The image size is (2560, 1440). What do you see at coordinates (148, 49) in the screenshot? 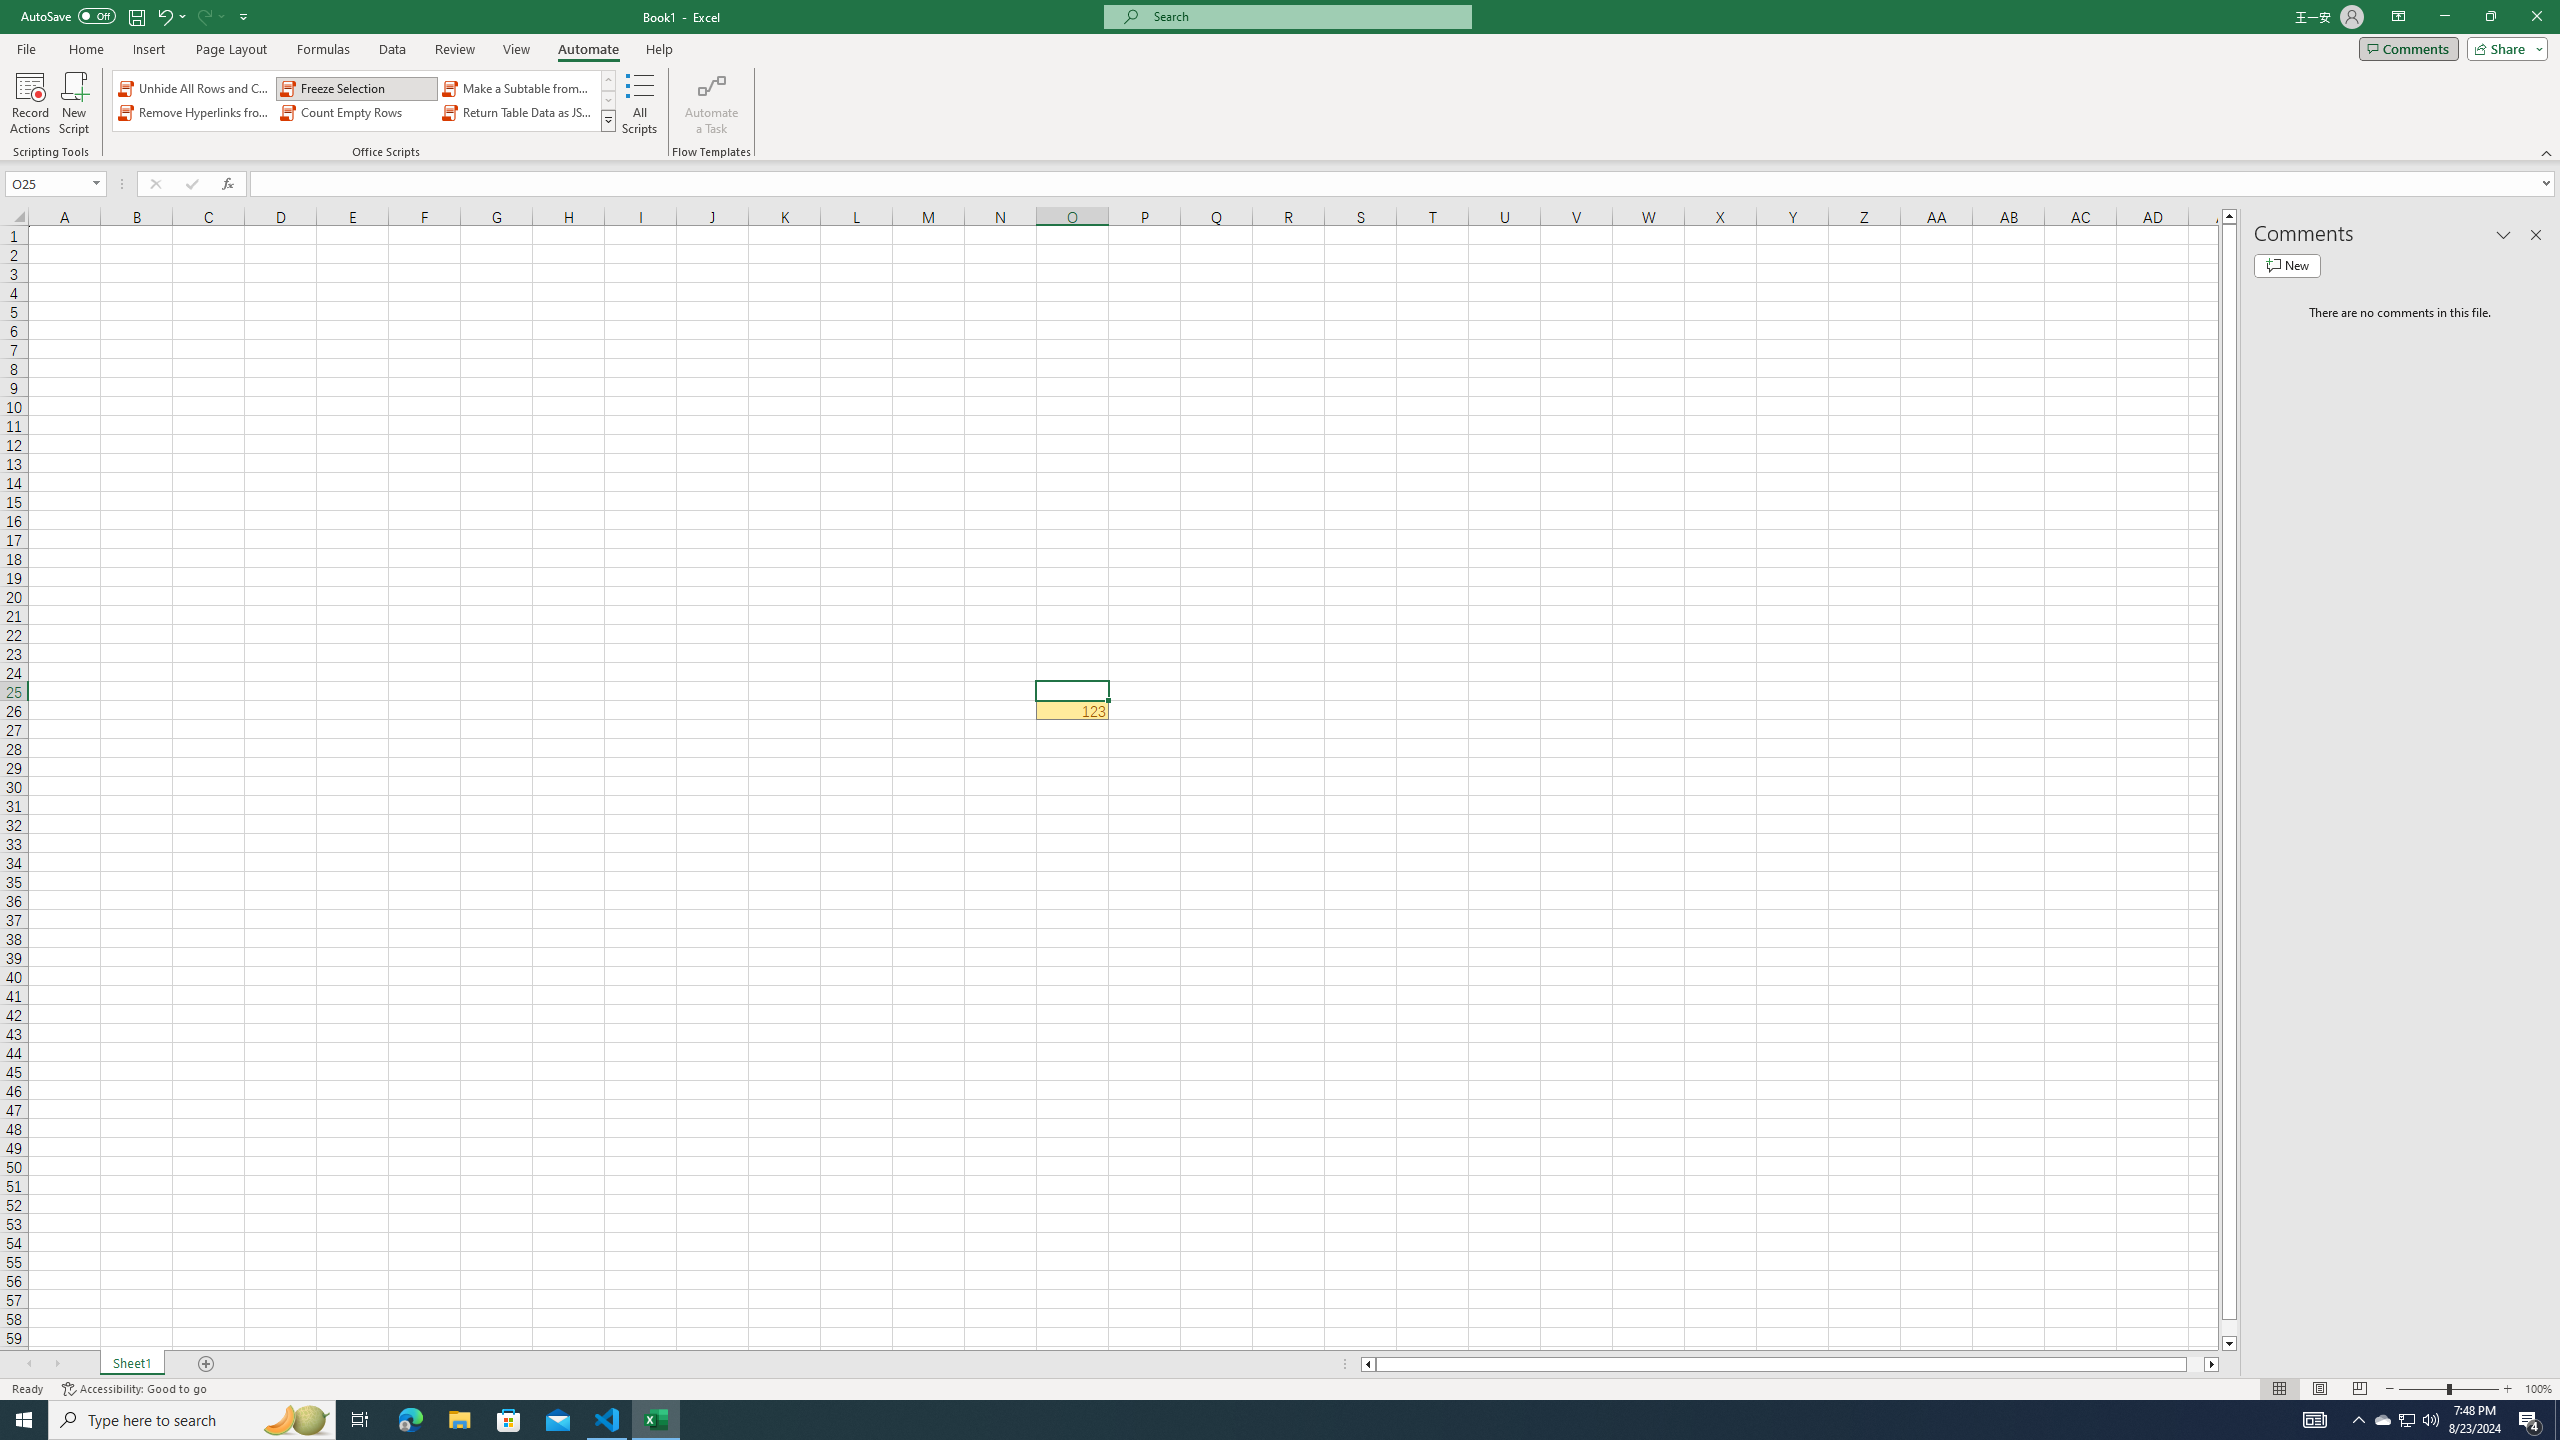
I see `Insert` at bounding box center [148, 49].